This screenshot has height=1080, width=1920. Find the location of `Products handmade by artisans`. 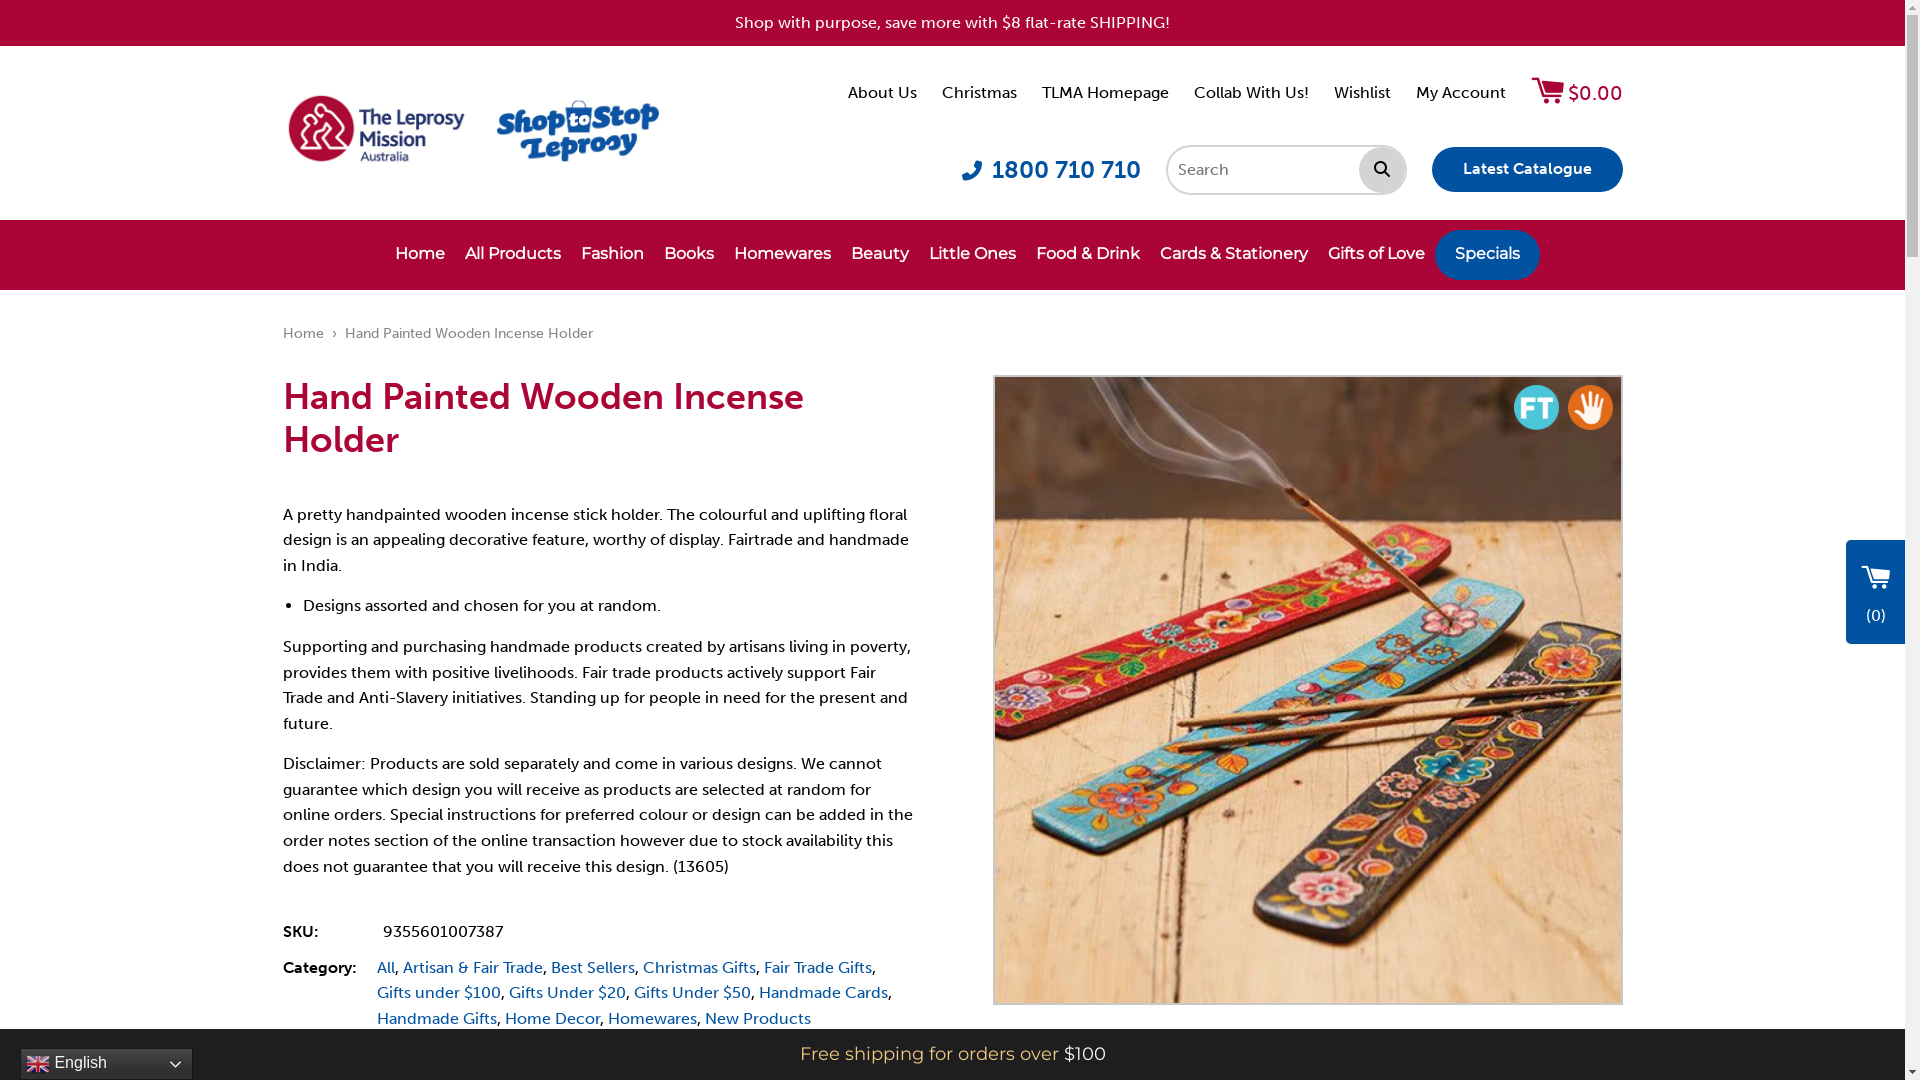

Products handmade by artisans is located at coordinates (1590, 407).